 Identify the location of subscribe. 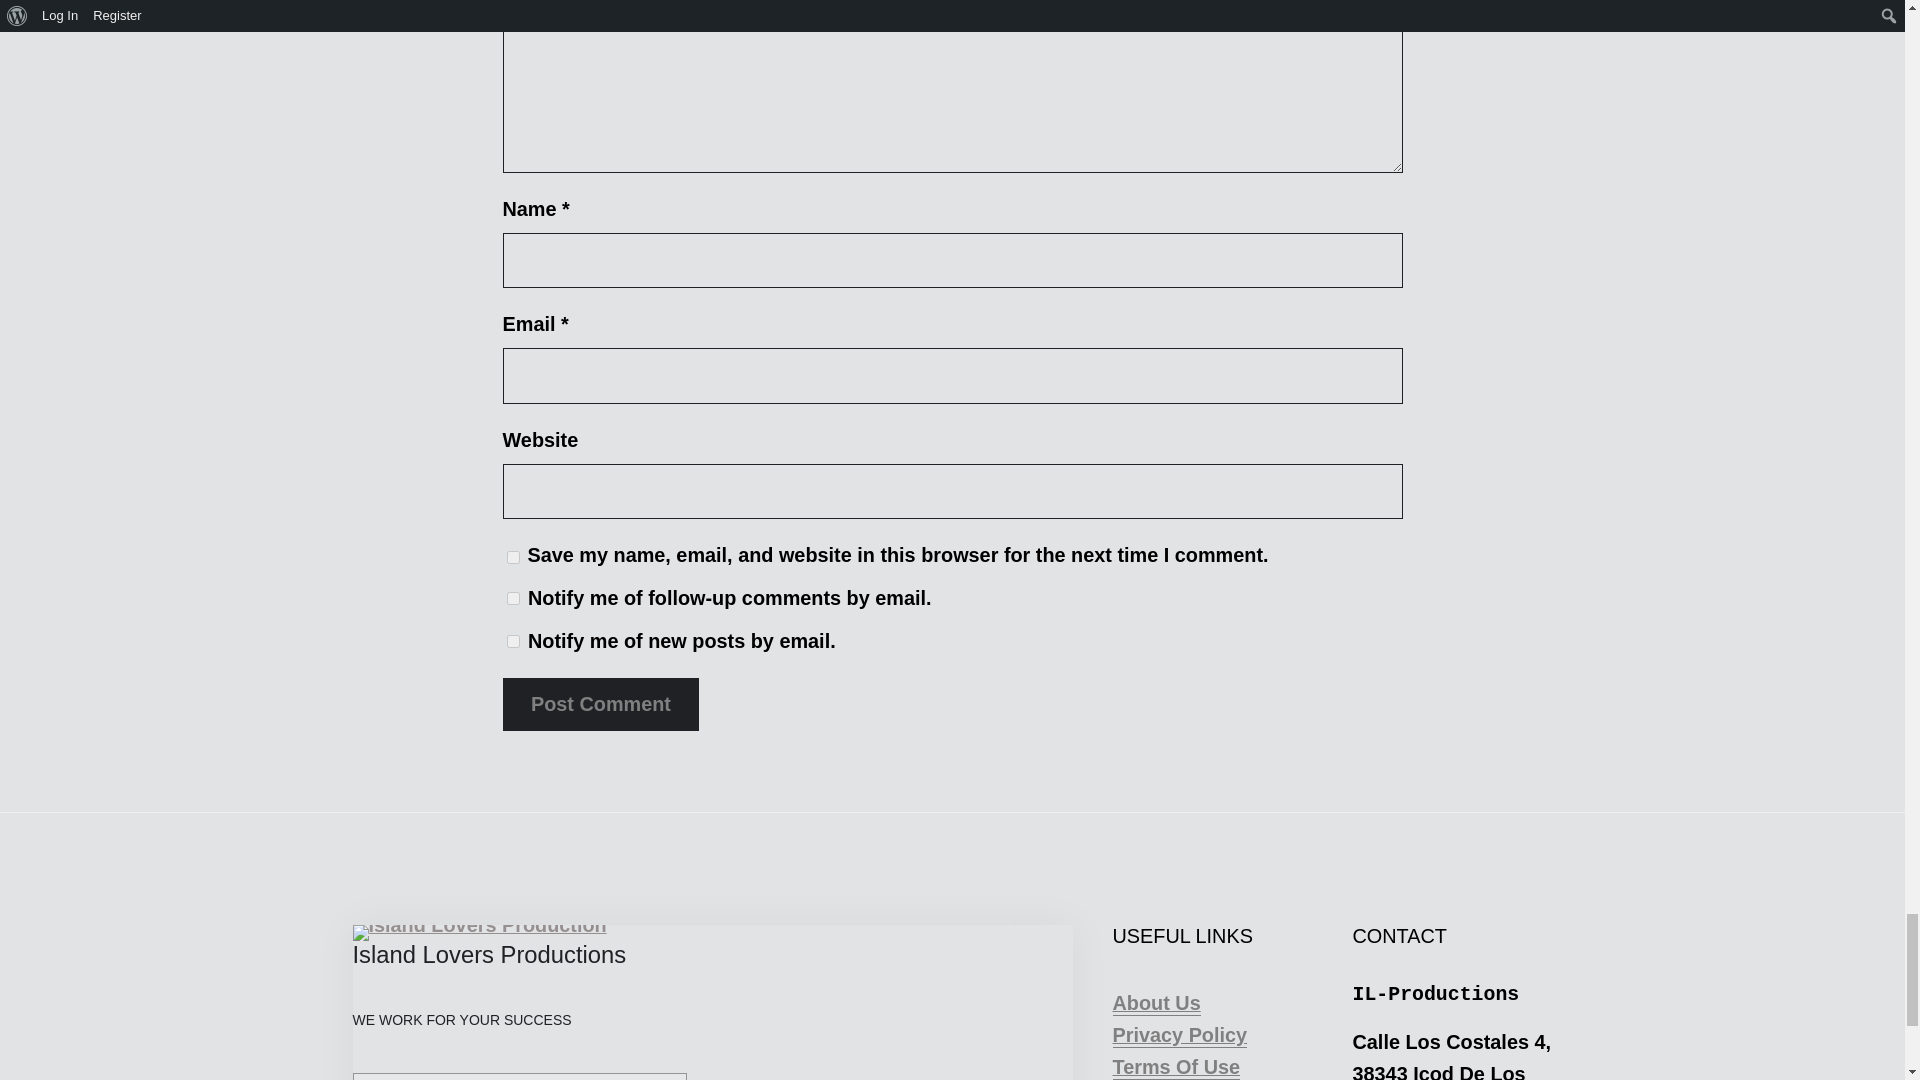
(512, 598).